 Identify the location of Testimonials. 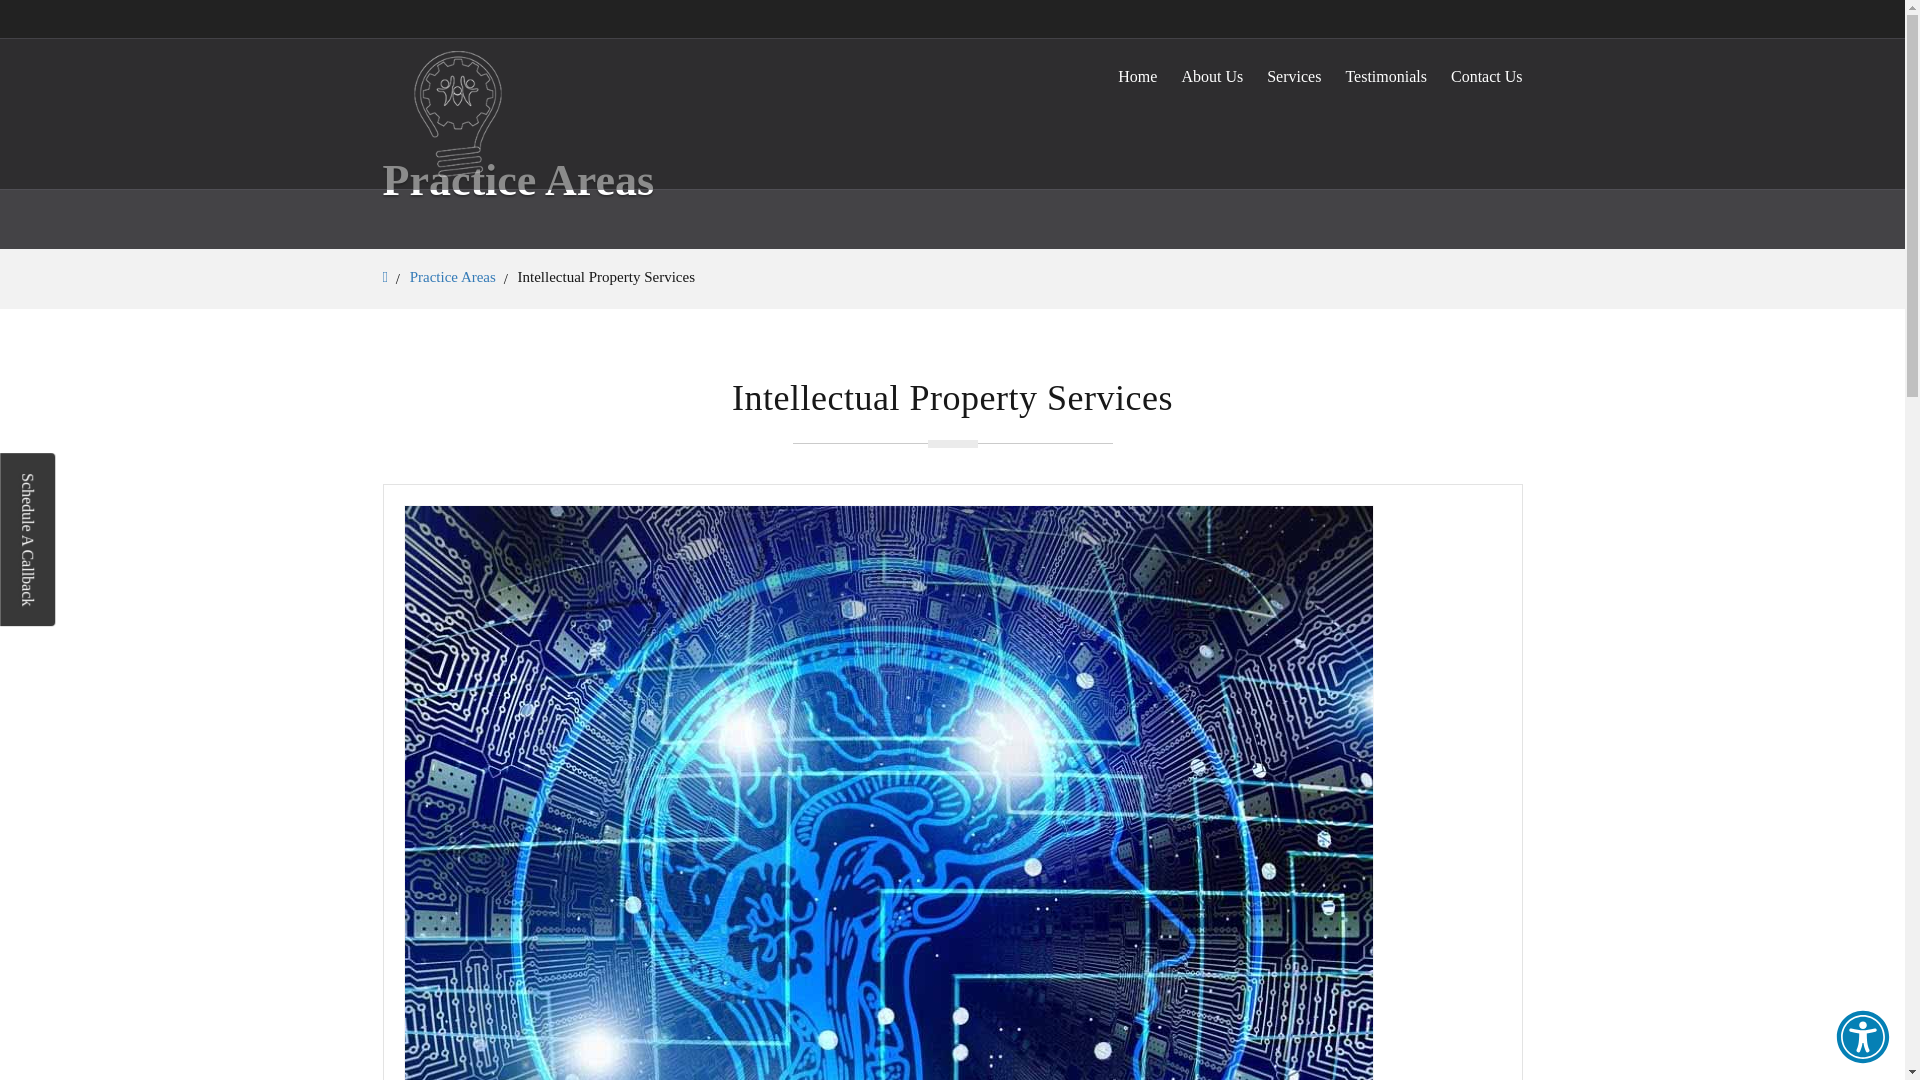
(1386, 76).